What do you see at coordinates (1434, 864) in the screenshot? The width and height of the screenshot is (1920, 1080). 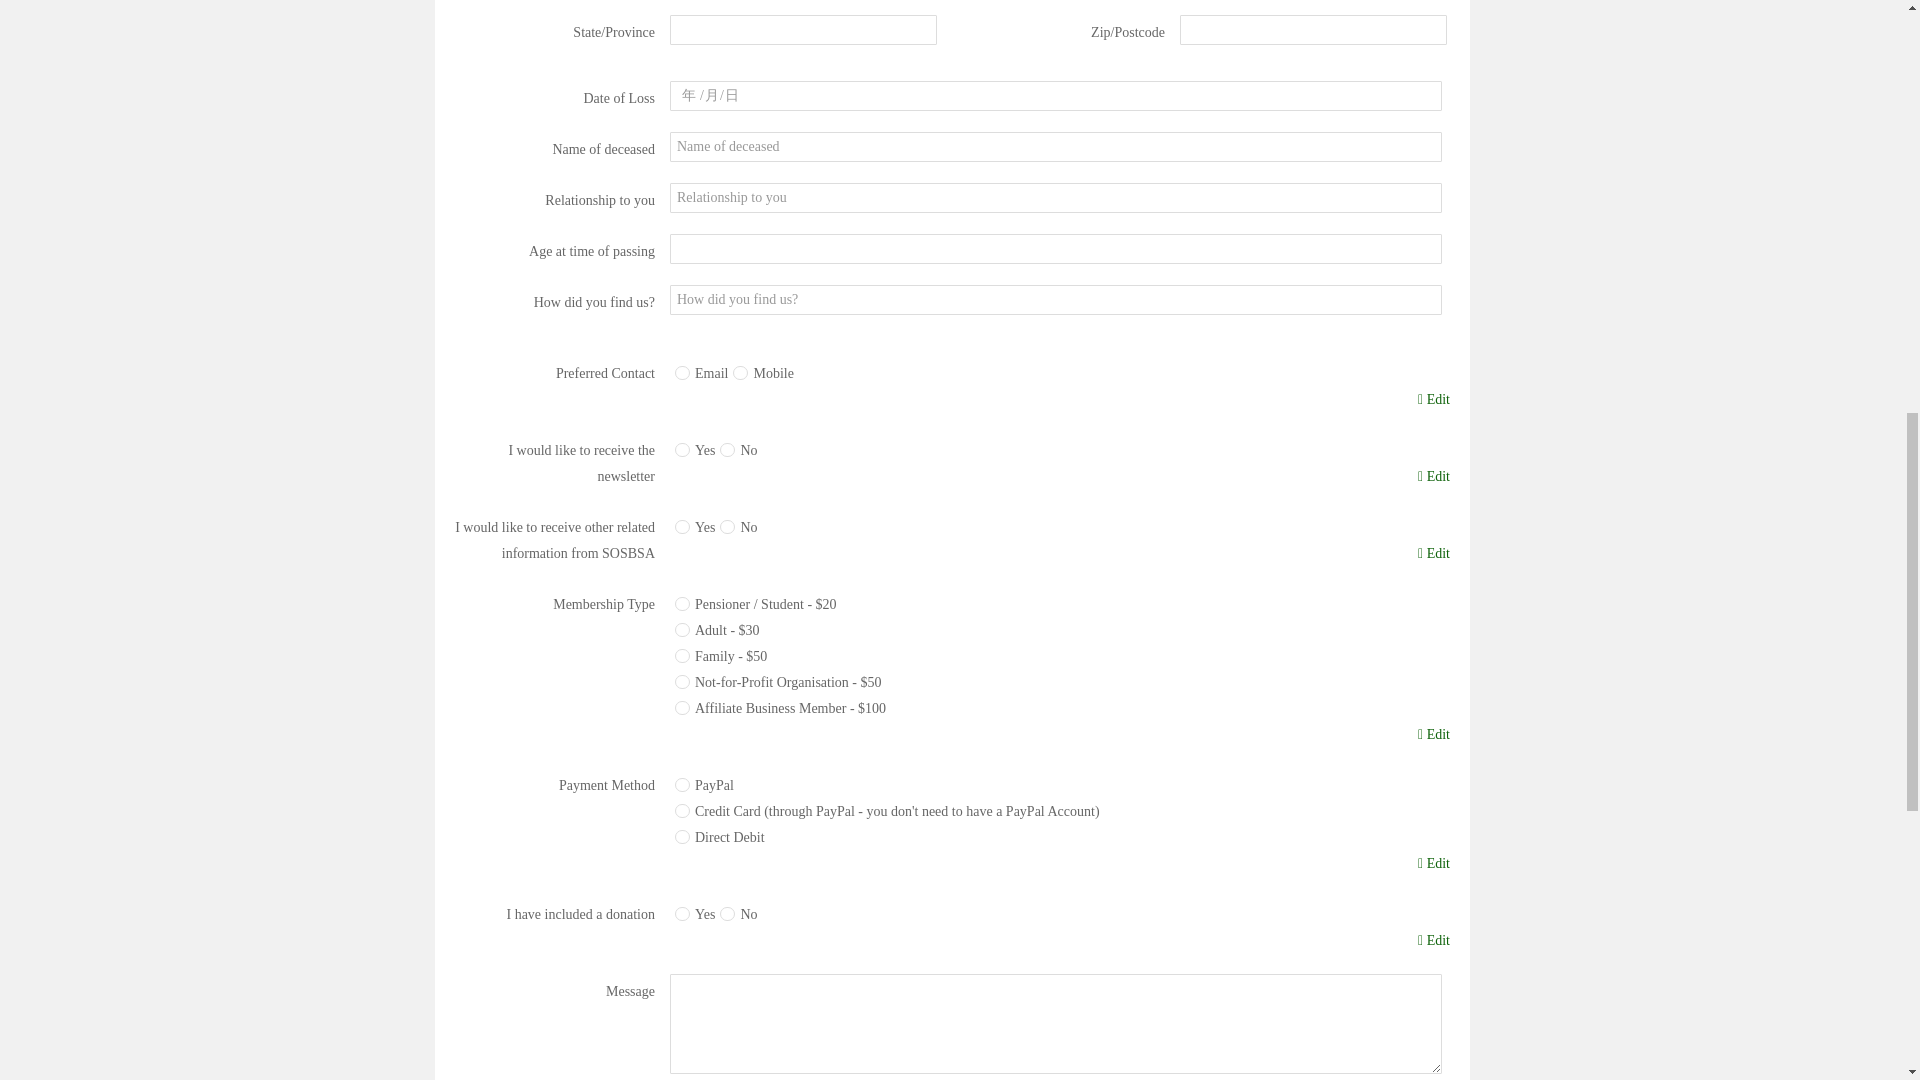 I see `Edit` at bounding box center [1434, 864].